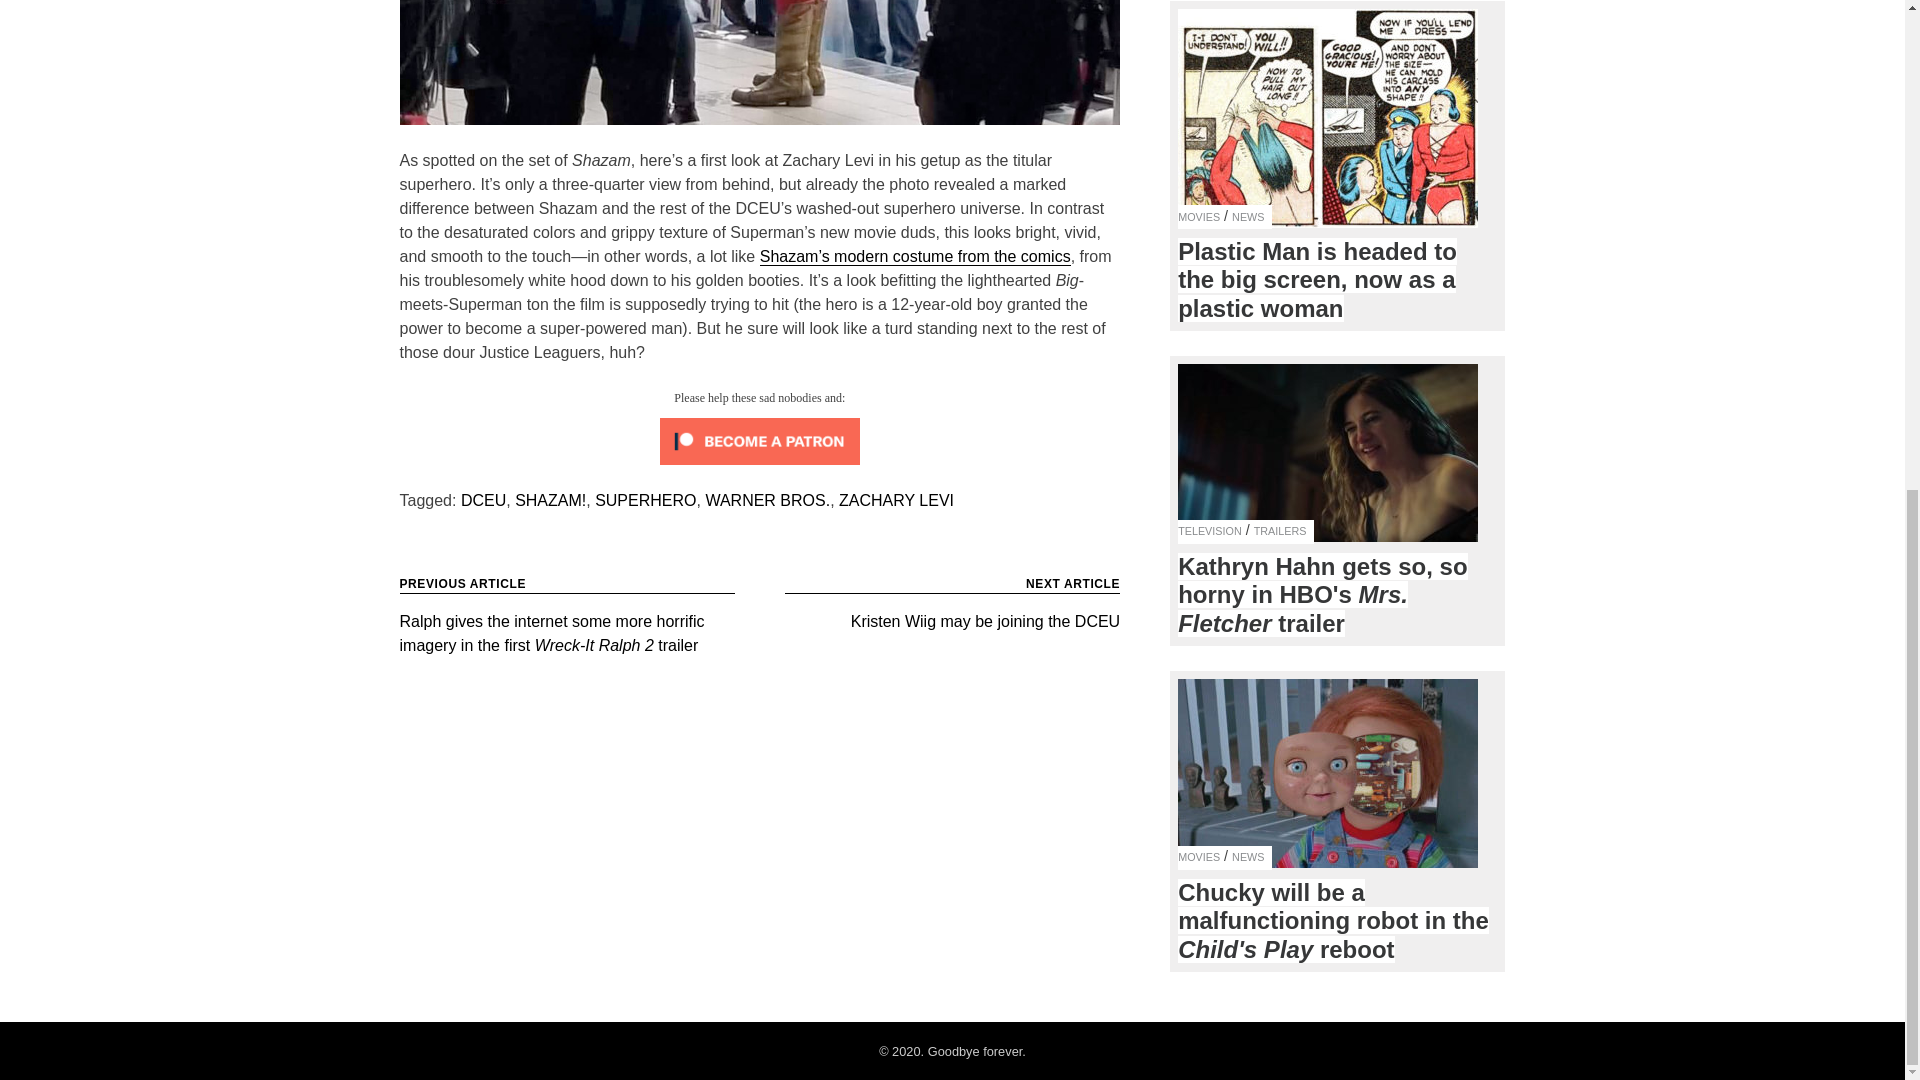  What do you see at coordinates (766, 500) in the screenshot?
I see `WARNER BROS.` at bounding box center [766, 500].